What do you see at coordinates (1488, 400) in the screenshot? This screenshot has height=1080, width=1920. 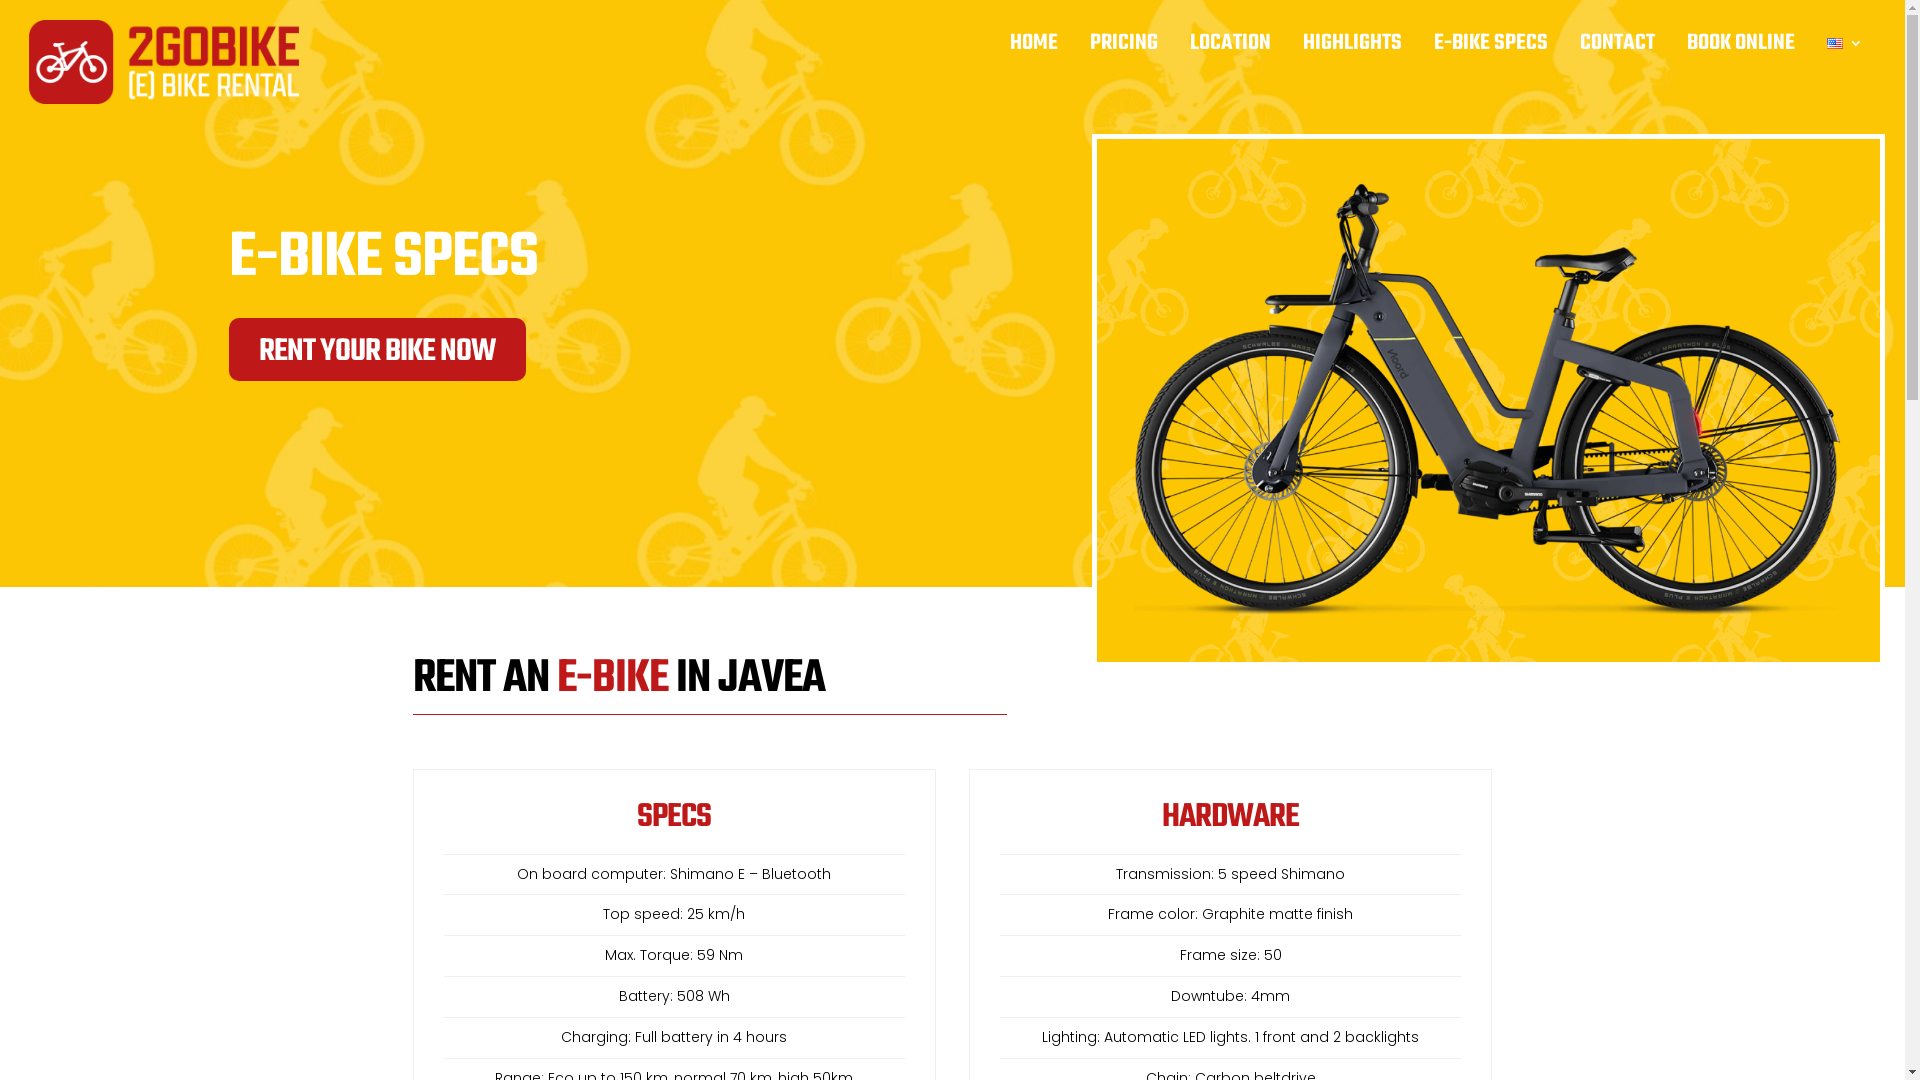 I see `E Bike rental Javea` at bounding box center [1488, 400].